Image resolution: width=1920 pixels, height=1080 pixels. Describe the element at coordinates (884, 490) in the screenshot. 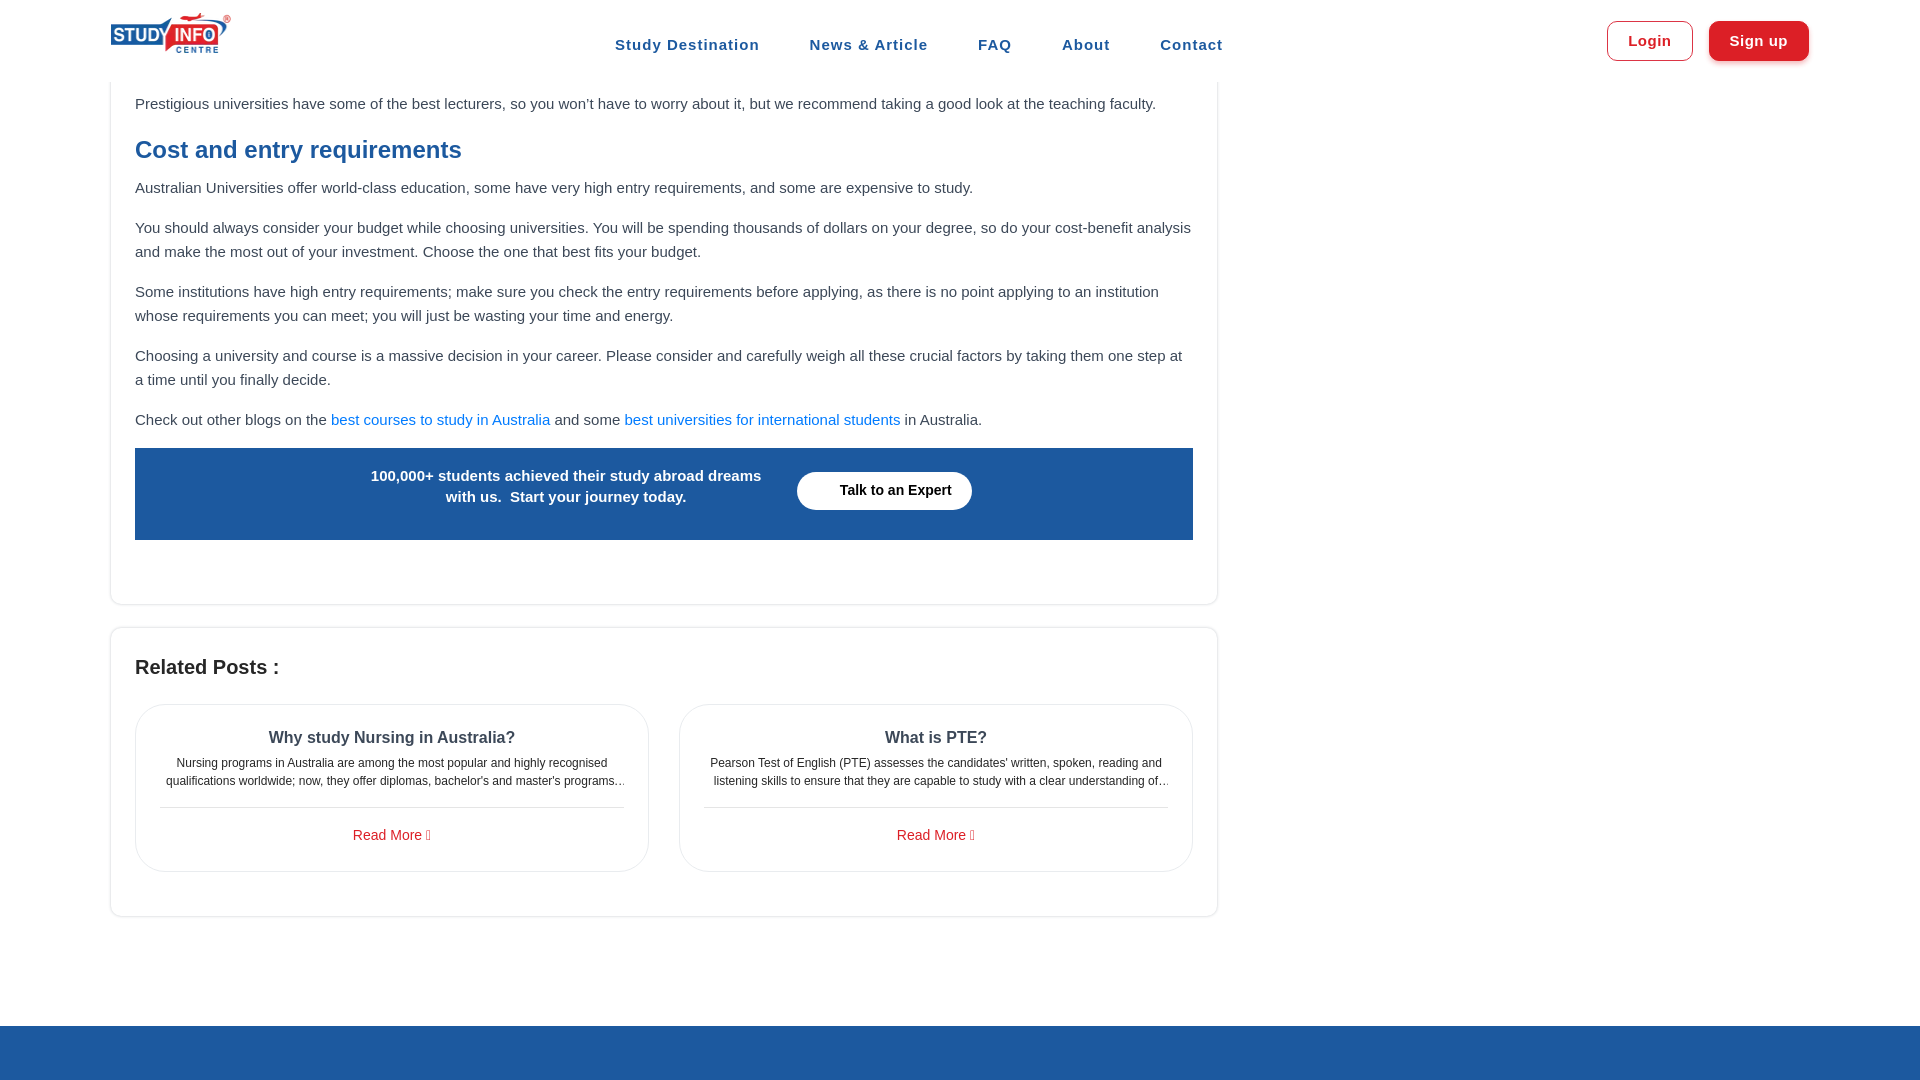

I see `  Talk to an Expert` at that location.